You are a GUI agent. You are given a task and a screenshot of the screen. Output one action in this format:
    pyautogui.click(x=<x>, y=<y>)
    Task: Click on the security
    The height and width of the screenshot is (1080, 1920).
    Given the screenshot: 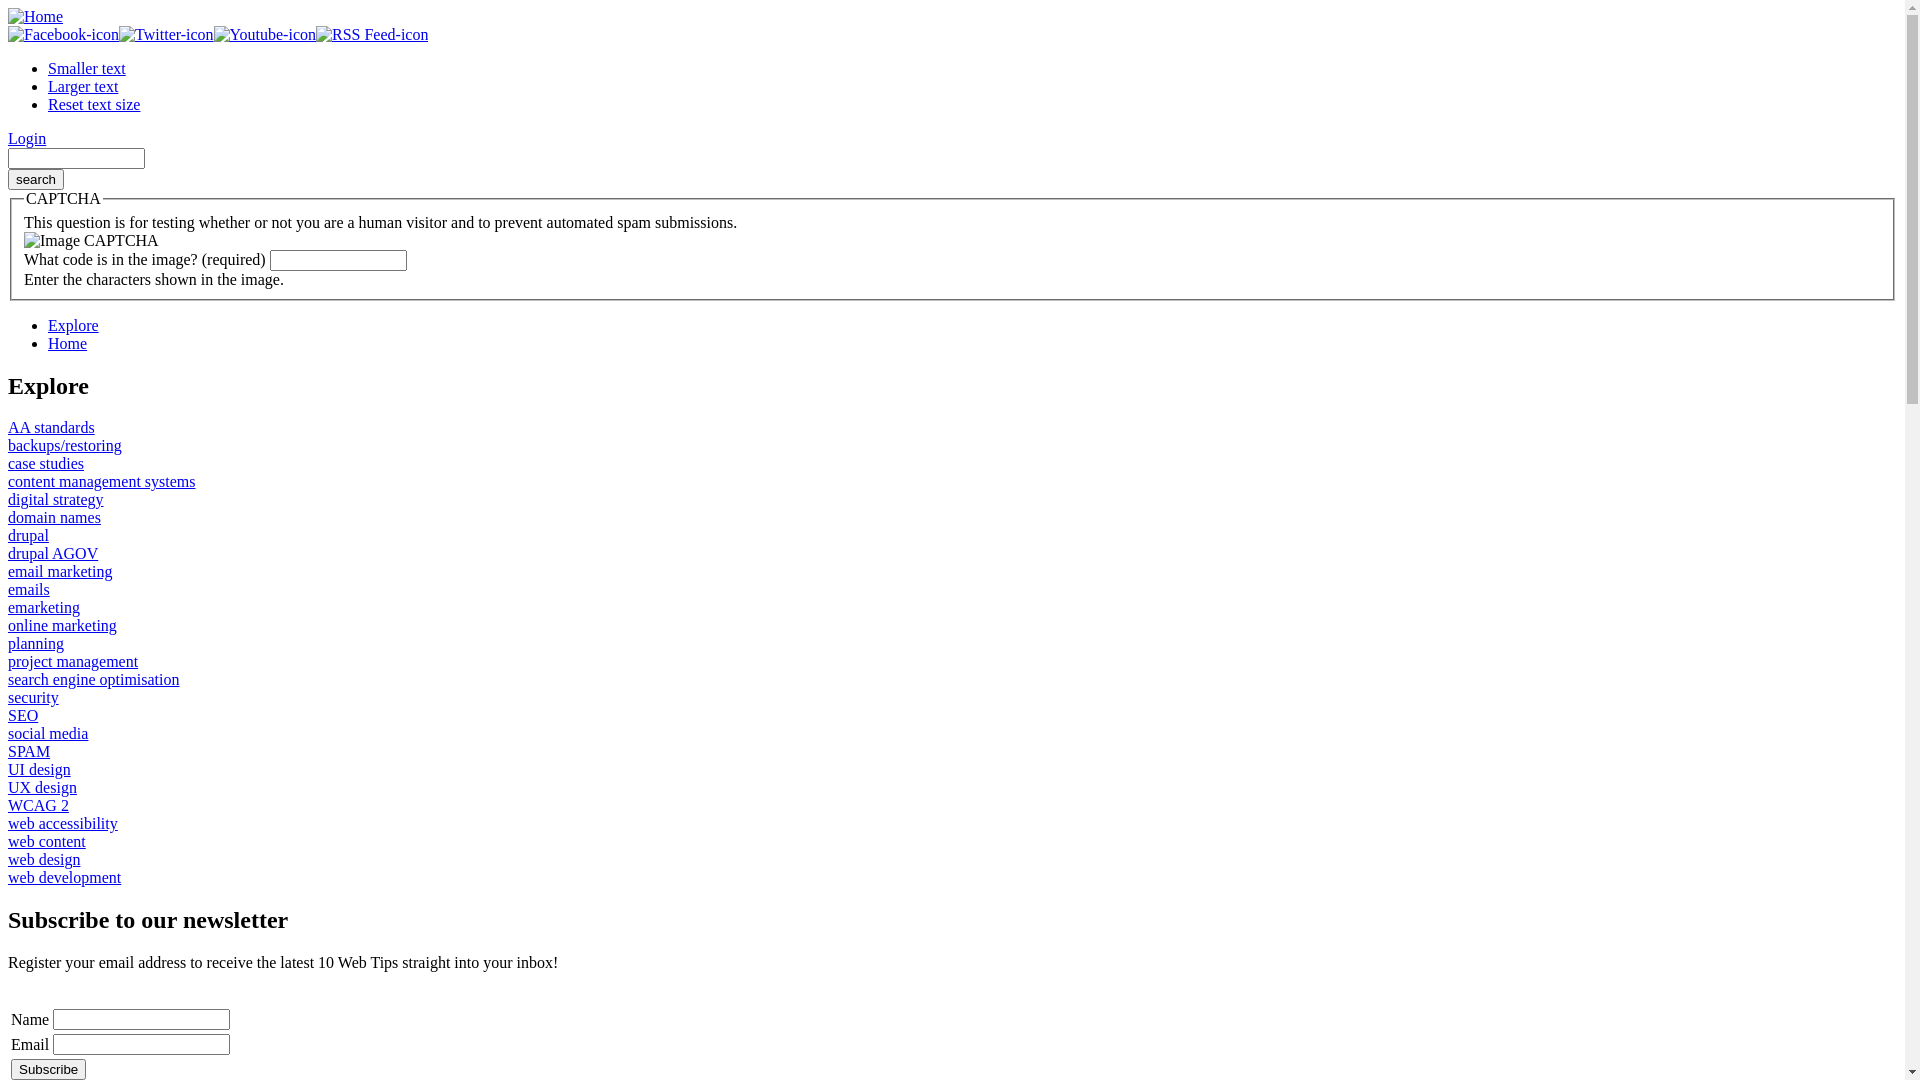 What is the action you would take?
    pyautogui.click(x=34, y=698)
    